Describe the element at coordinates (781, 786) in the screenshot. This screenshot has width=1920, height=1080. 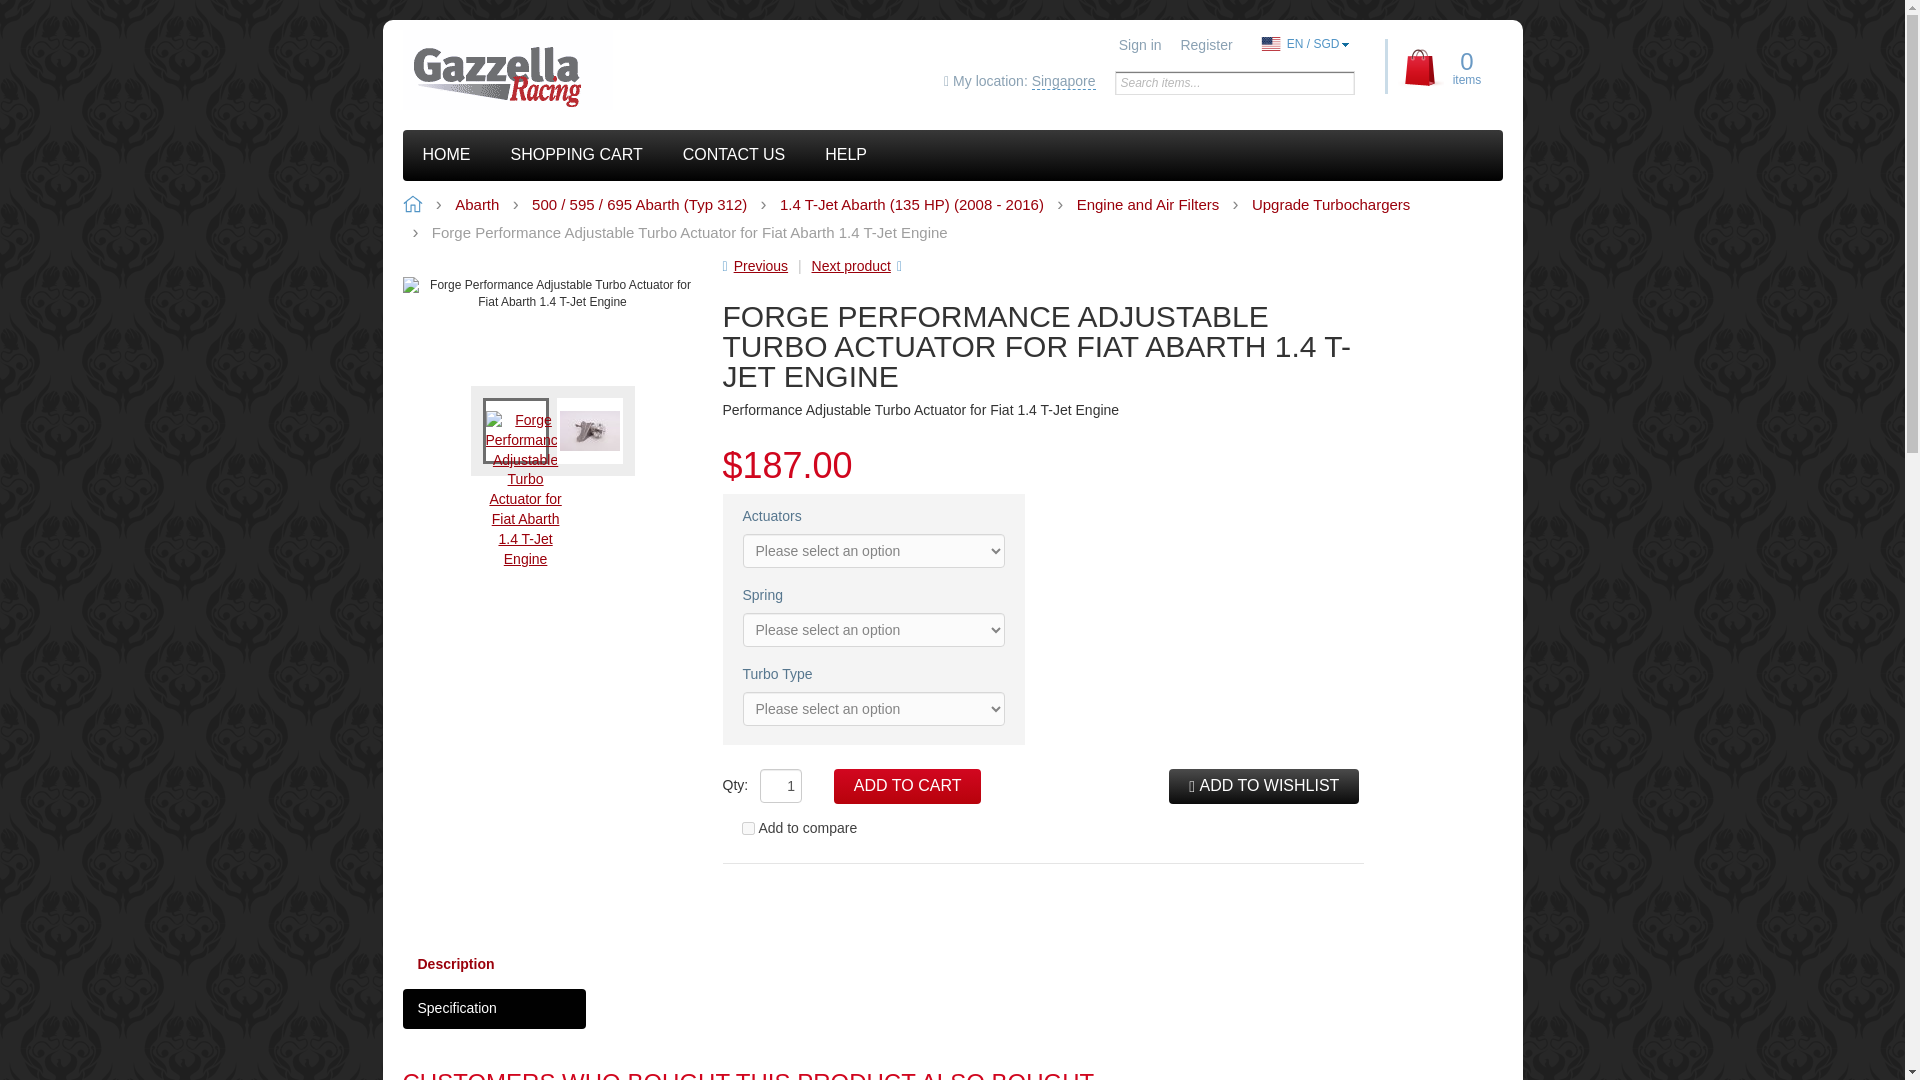
I see `1` at that location.